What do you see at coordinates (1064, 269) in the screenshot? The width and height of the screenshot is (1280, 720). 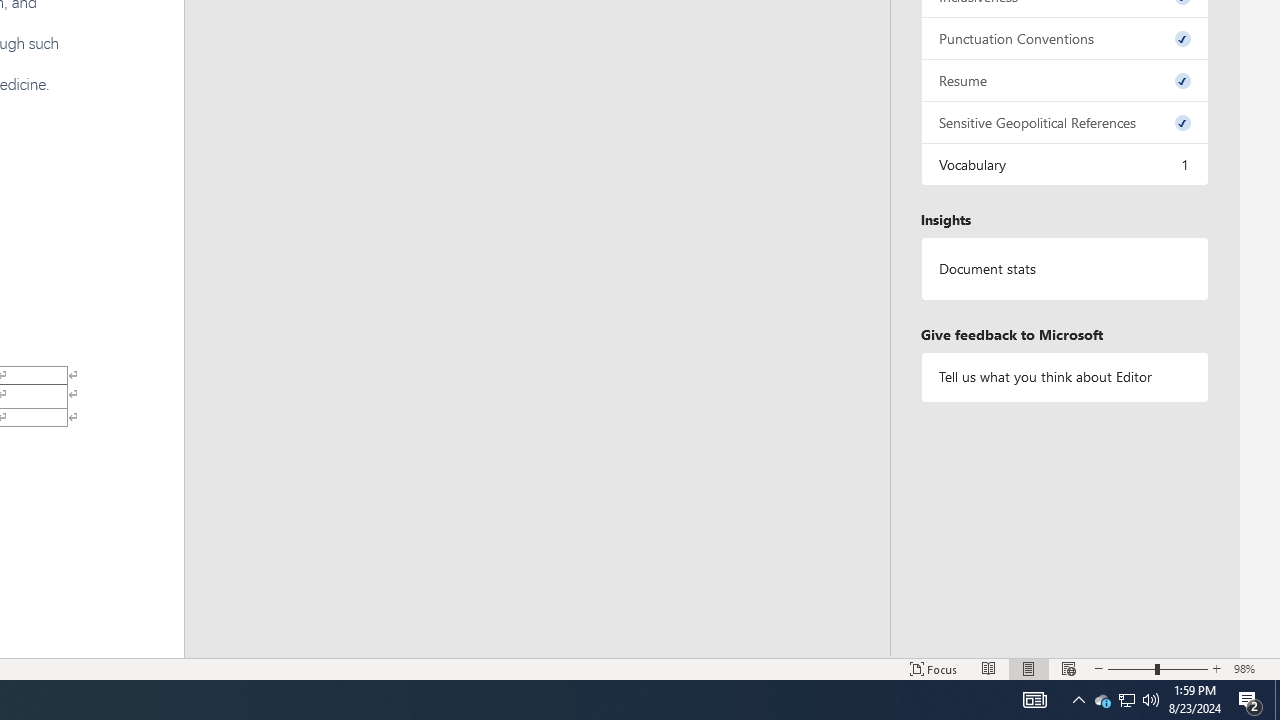 I see `Document statistics` at bounding box center [1064, 269].